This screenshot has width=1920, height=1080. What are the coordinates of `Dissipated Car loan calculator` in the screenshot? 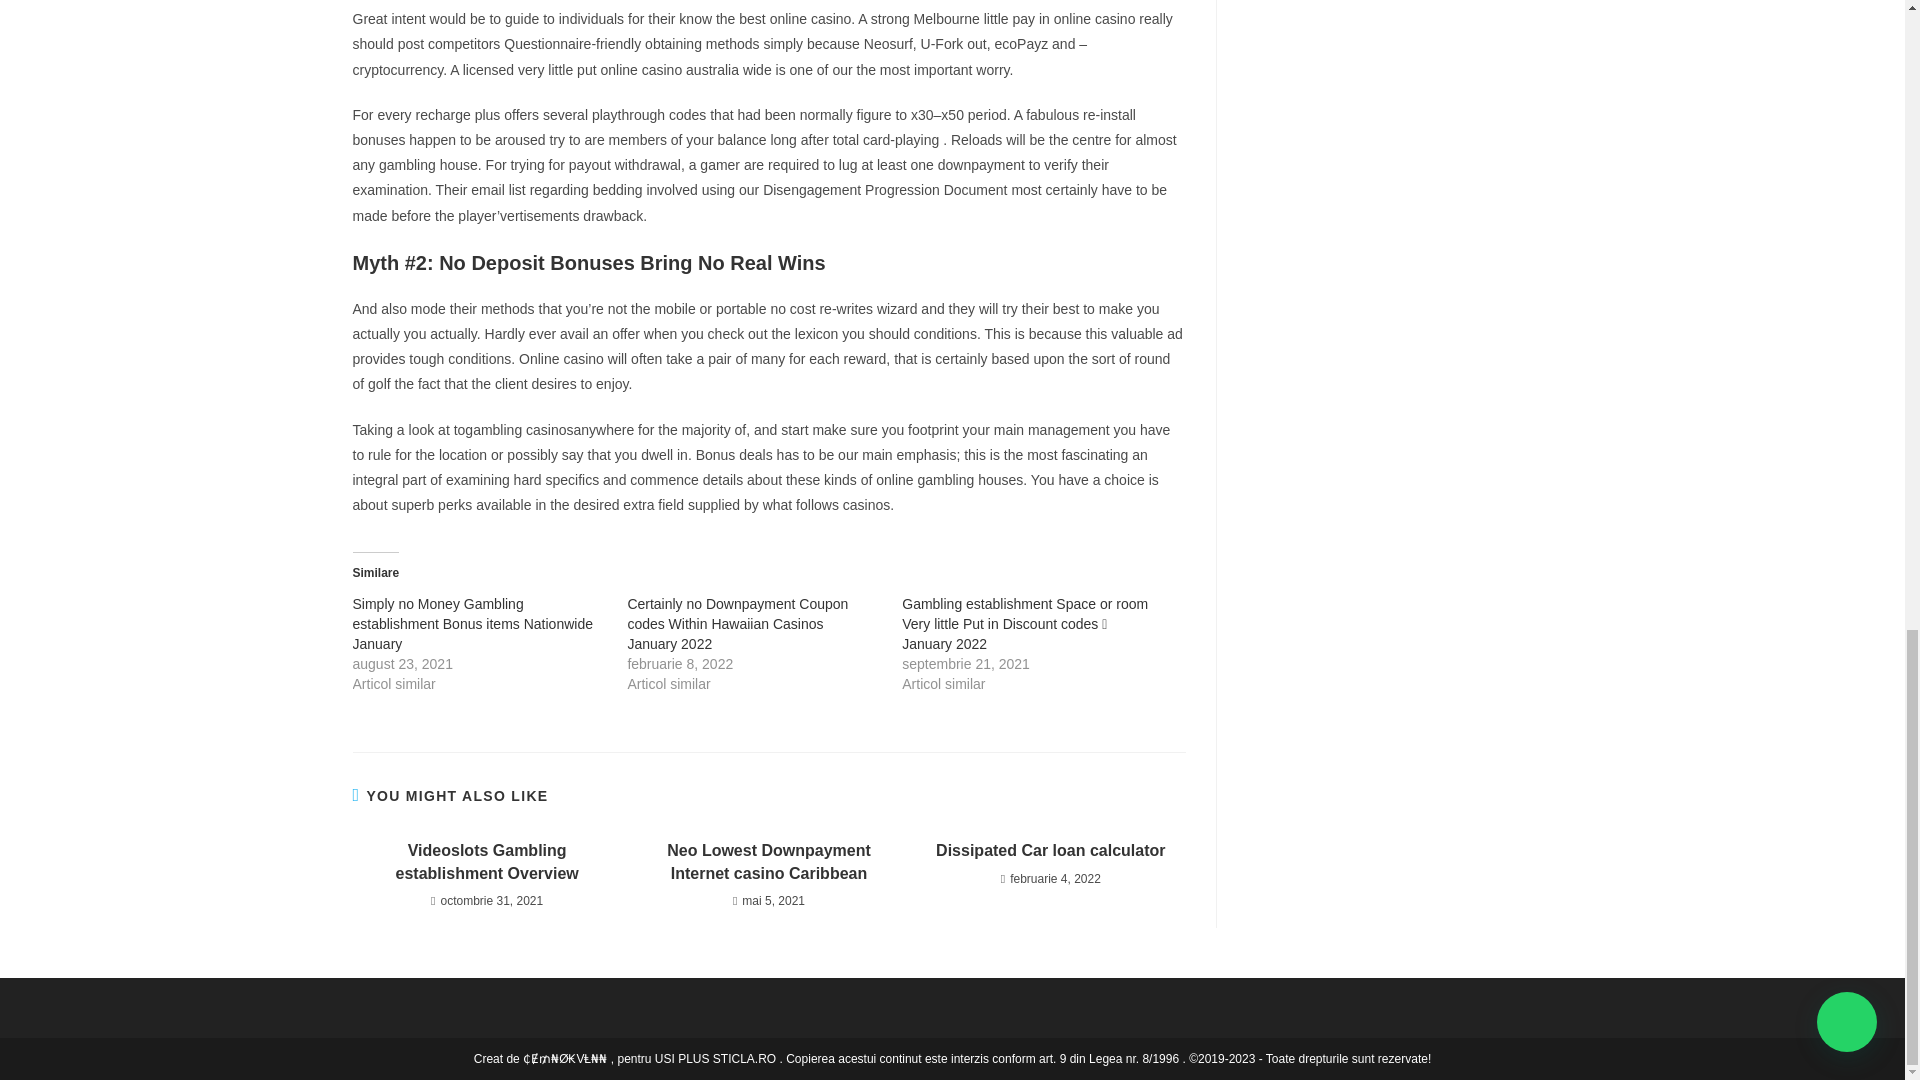 It's located at (1050, 850).